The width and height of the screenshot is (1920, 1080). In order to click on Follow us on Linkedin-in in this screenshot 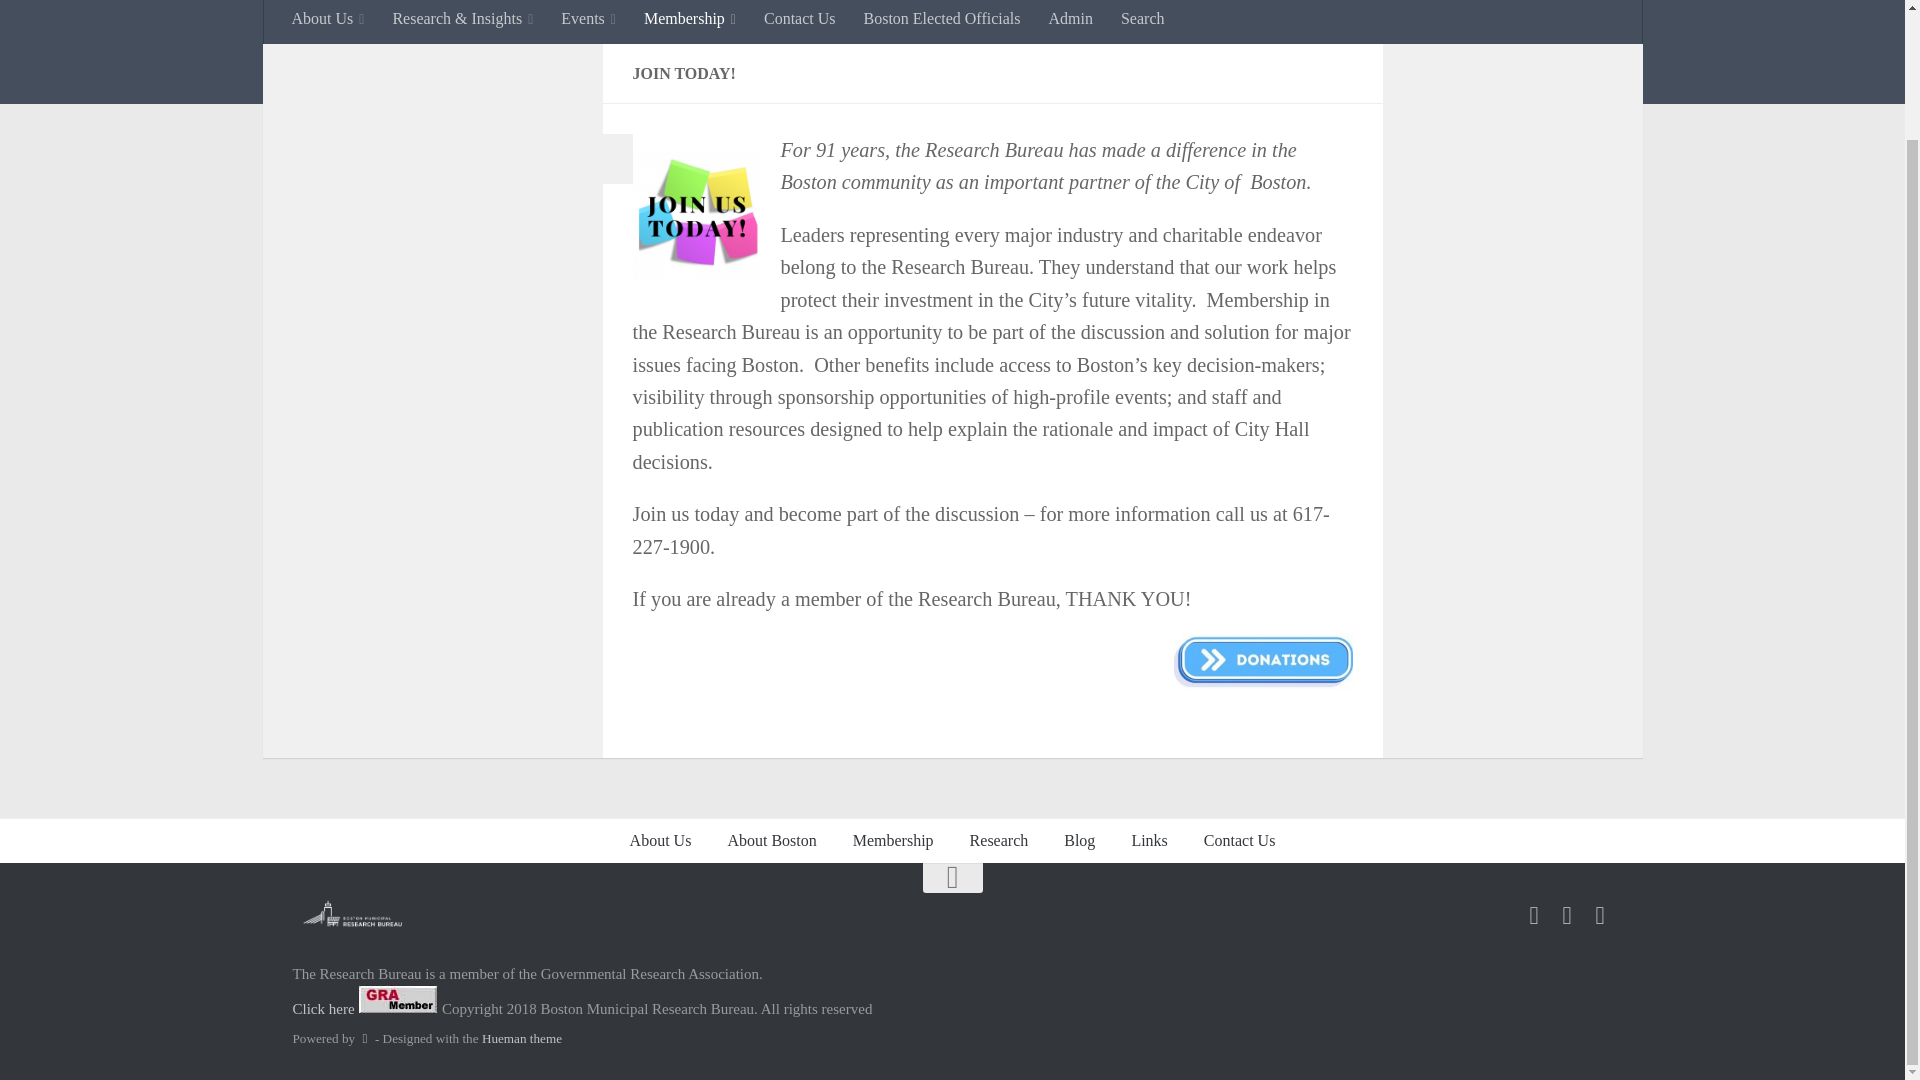, I will do `click(1600, 914)`.